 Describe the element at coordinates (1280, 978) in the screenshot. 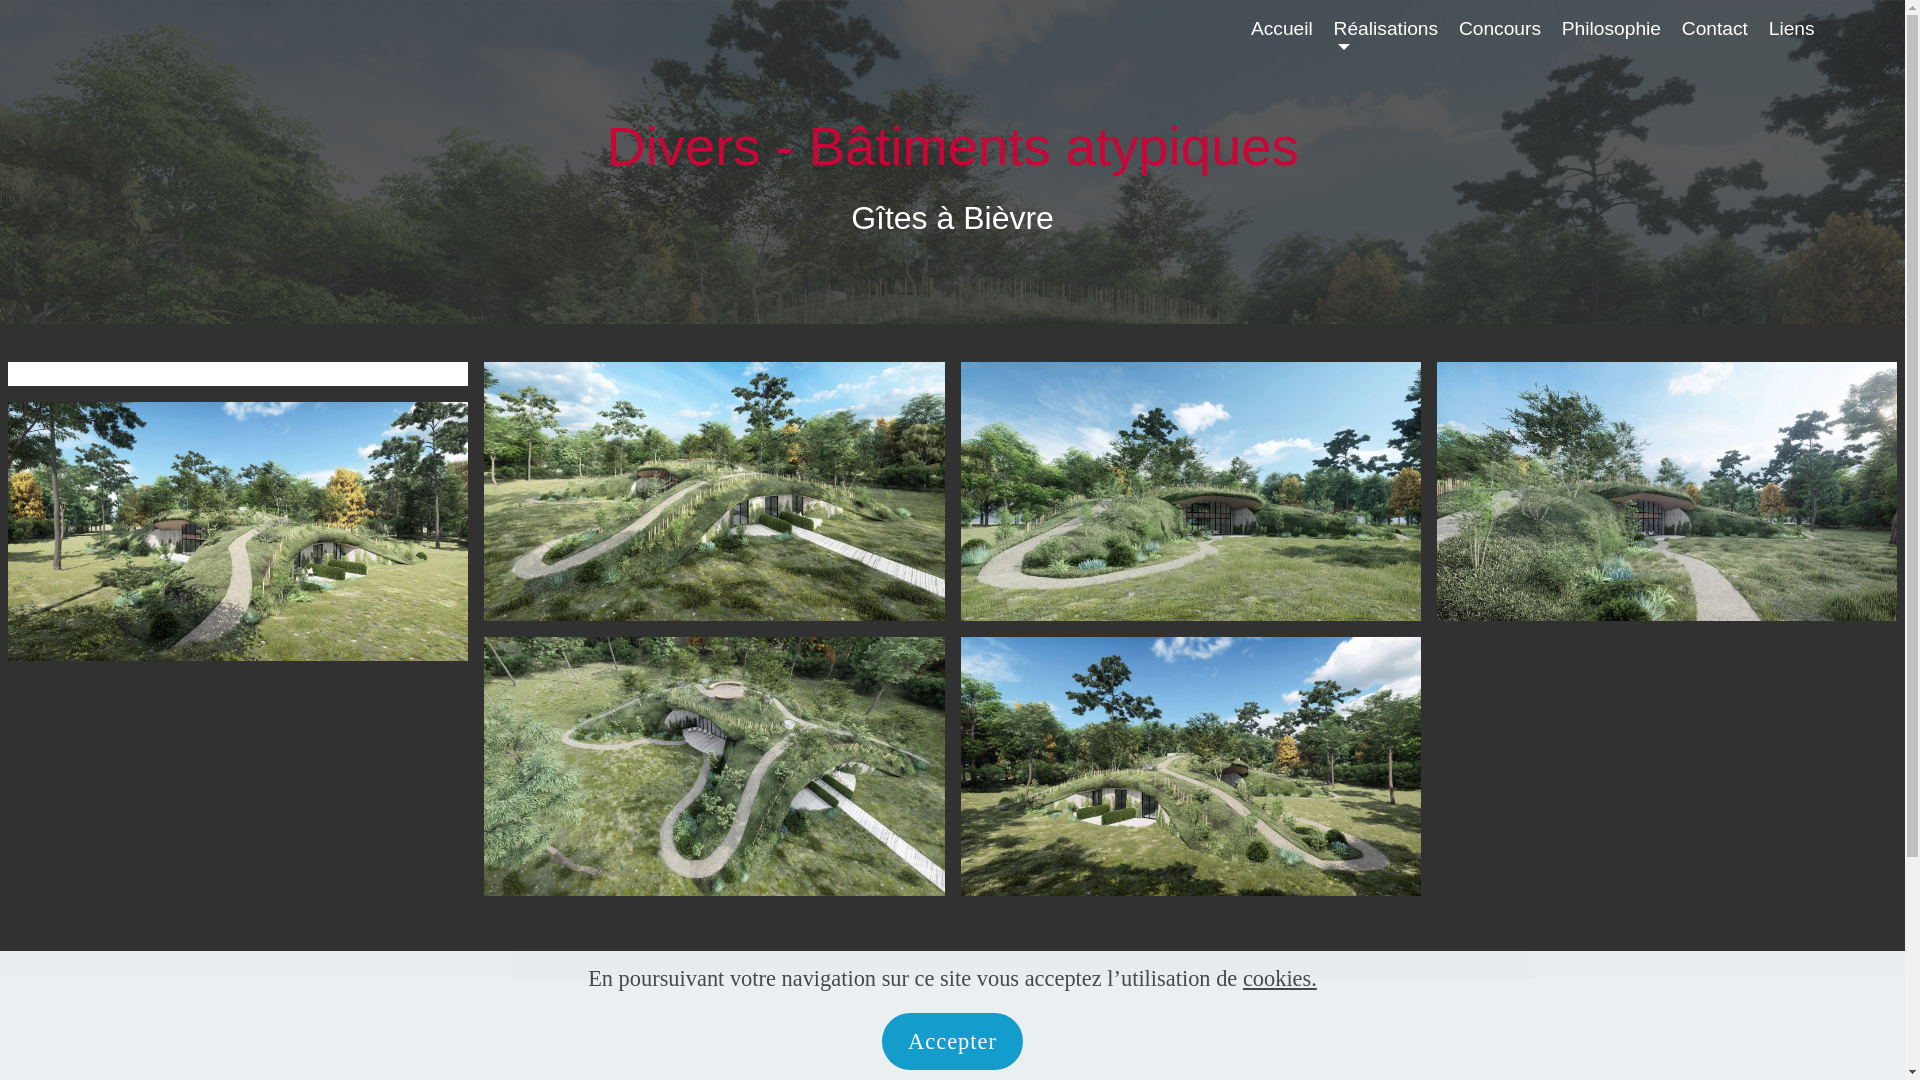

I see `cookies.` at that location.